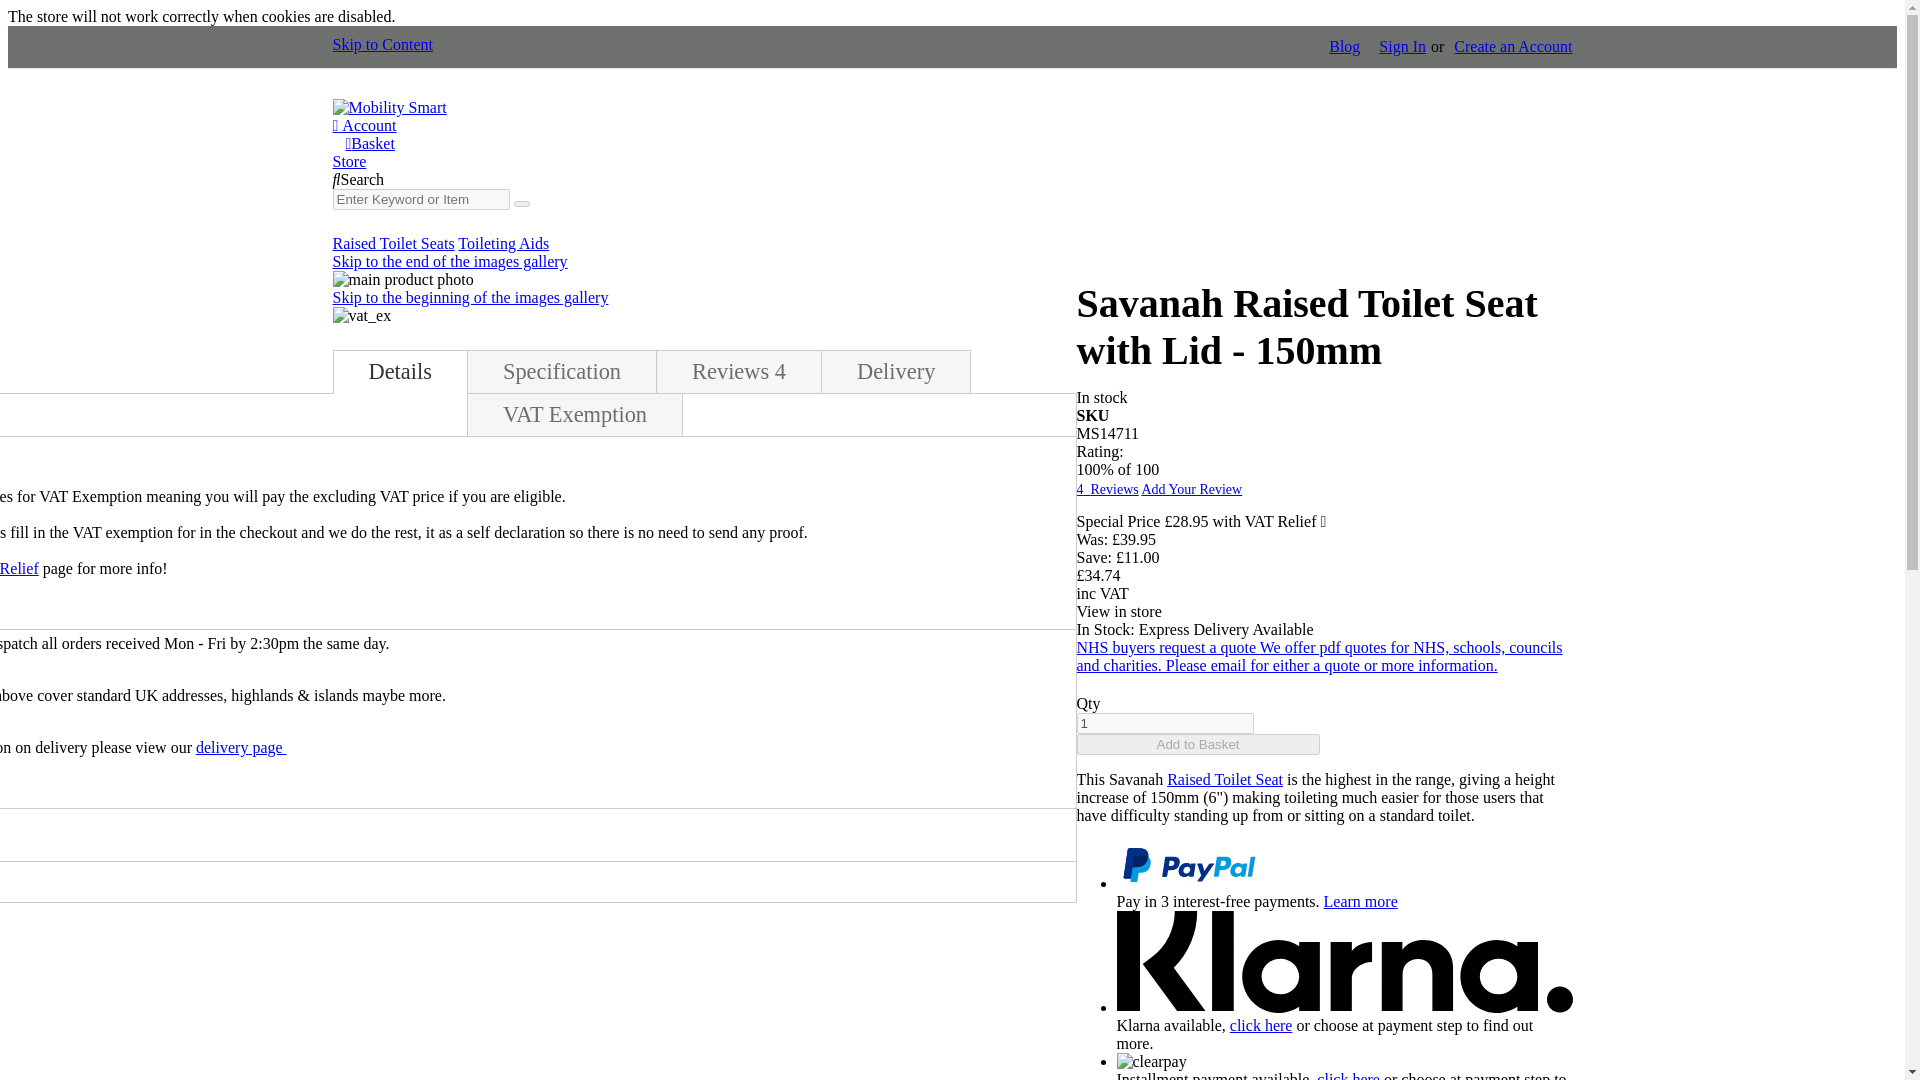 The height and width of the screenshot is (1080, 1920). Describe the element at coordinates (364, 124) in the screenshot. I see `Account` at that location.